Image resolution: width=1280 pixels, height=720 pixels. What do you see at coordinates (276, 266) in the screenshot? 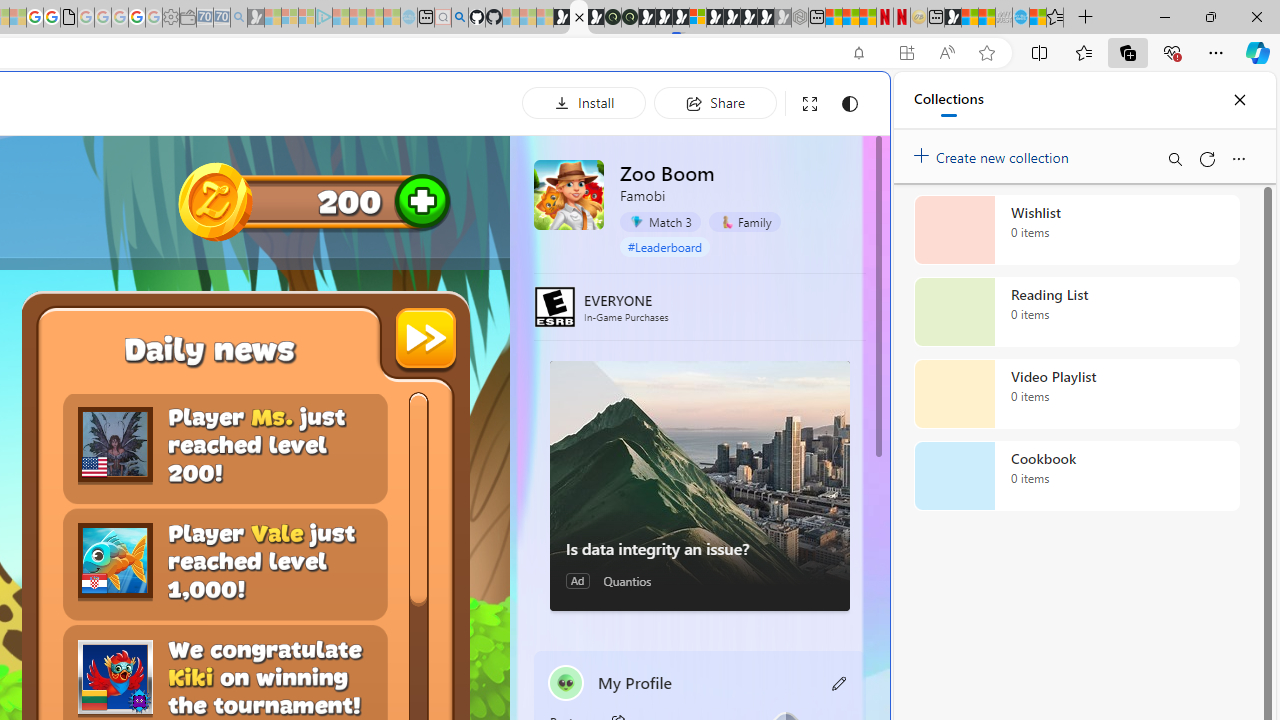
I see `Tabs you've opened` at bounding box center [276, 266].